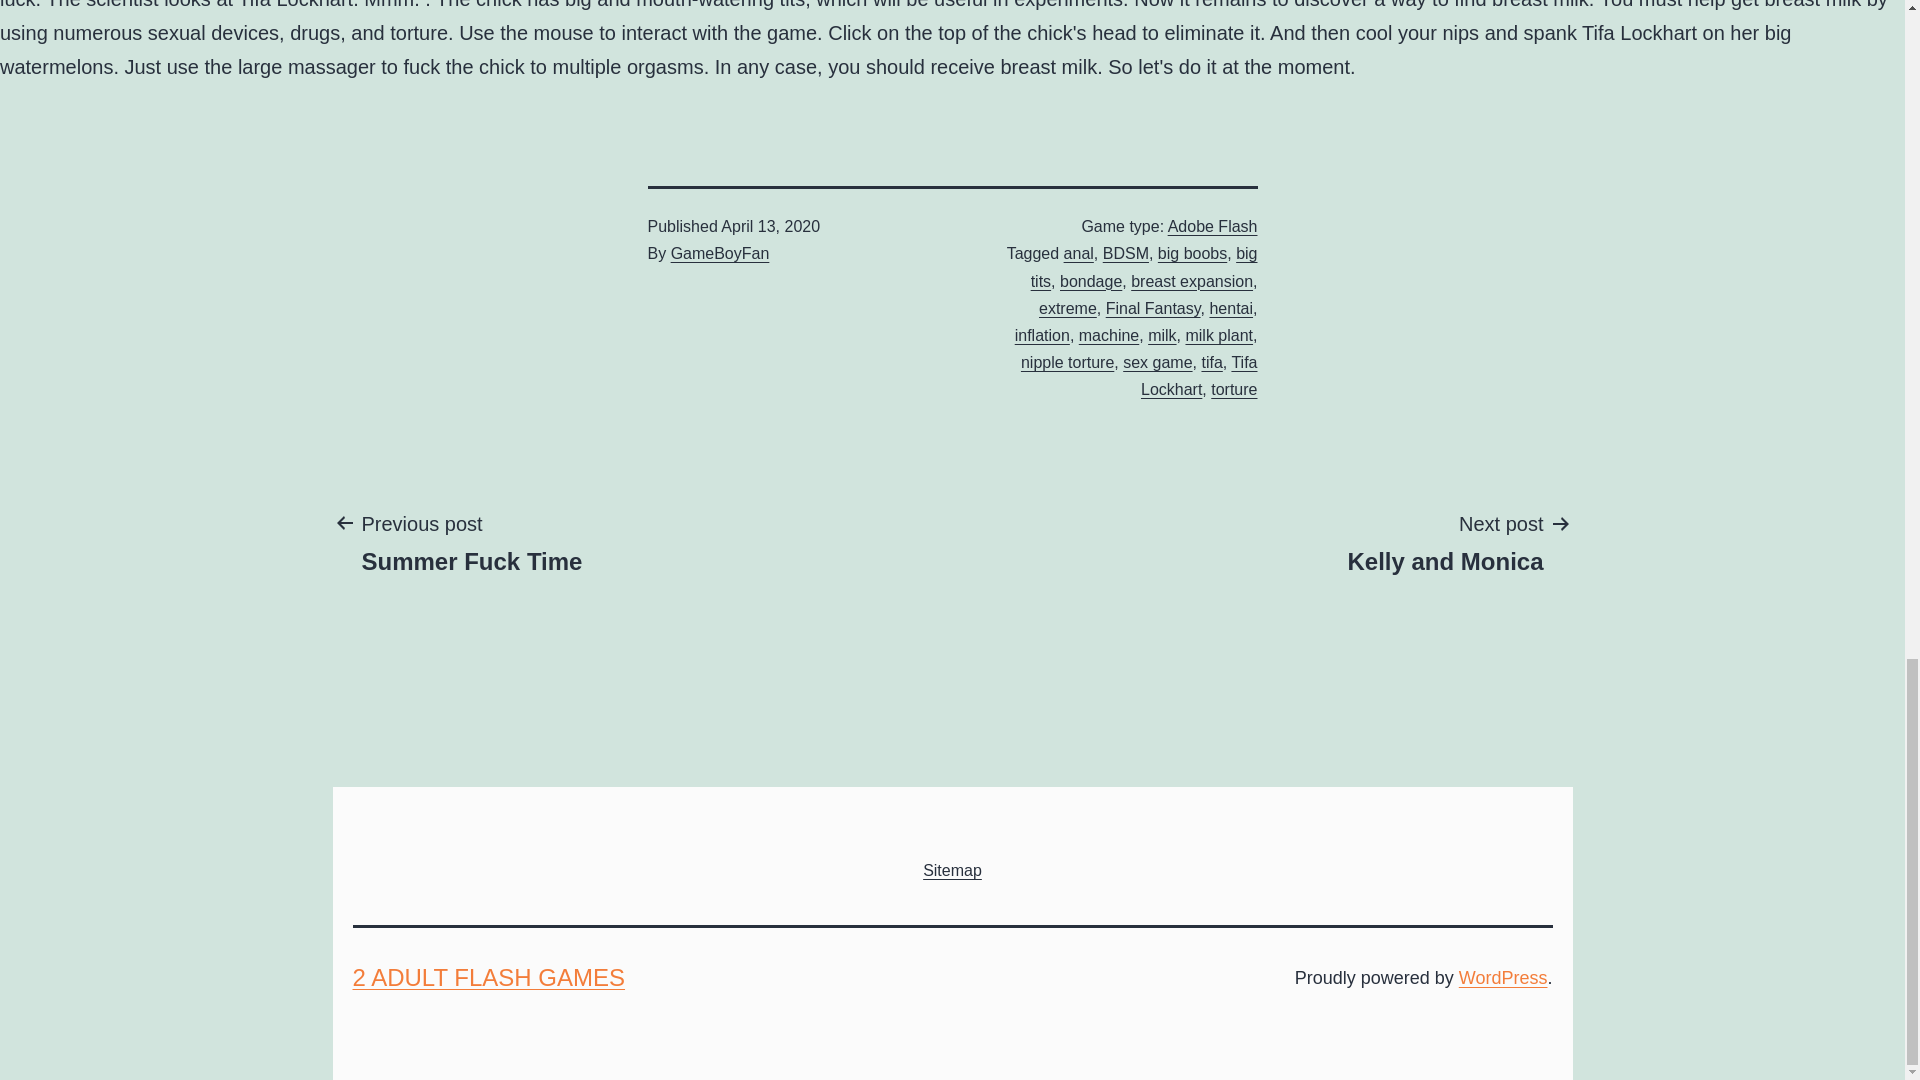 This screenshot has height=1080, width=1920. What do you see at coordinates (1444, 541) in the screenshot?
I see `Adobe Flash` at bounding box center [1444, 541].